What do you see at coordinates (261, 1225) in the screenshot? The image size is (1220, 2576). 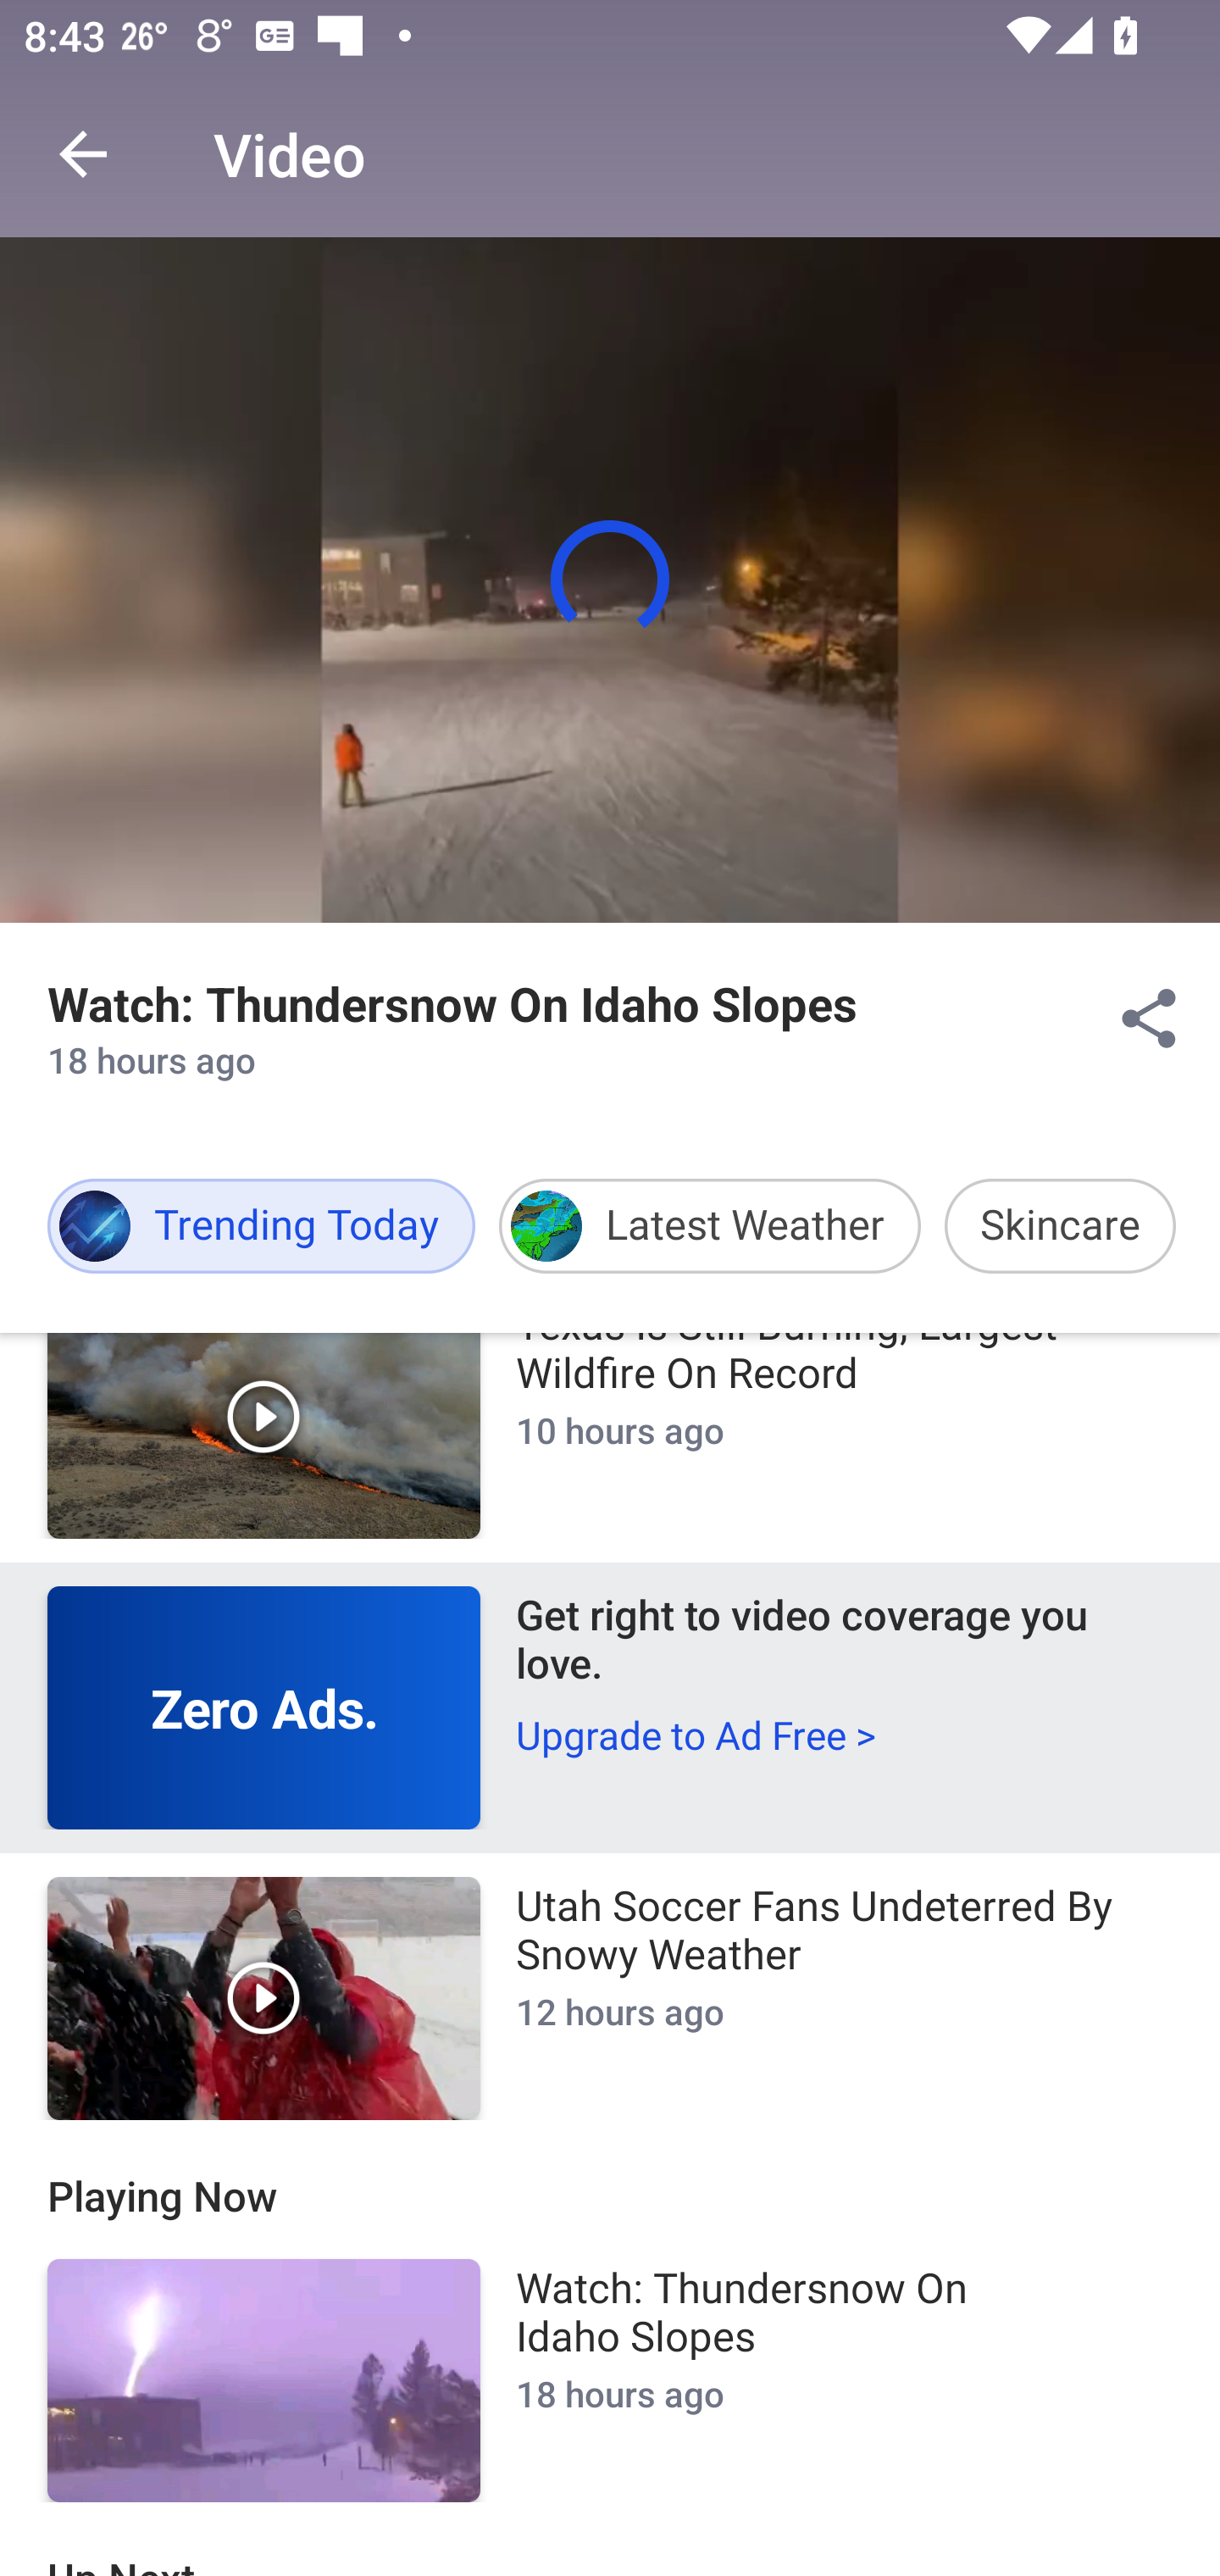 I see `Trending Today` at bounding box center [261, 1225].